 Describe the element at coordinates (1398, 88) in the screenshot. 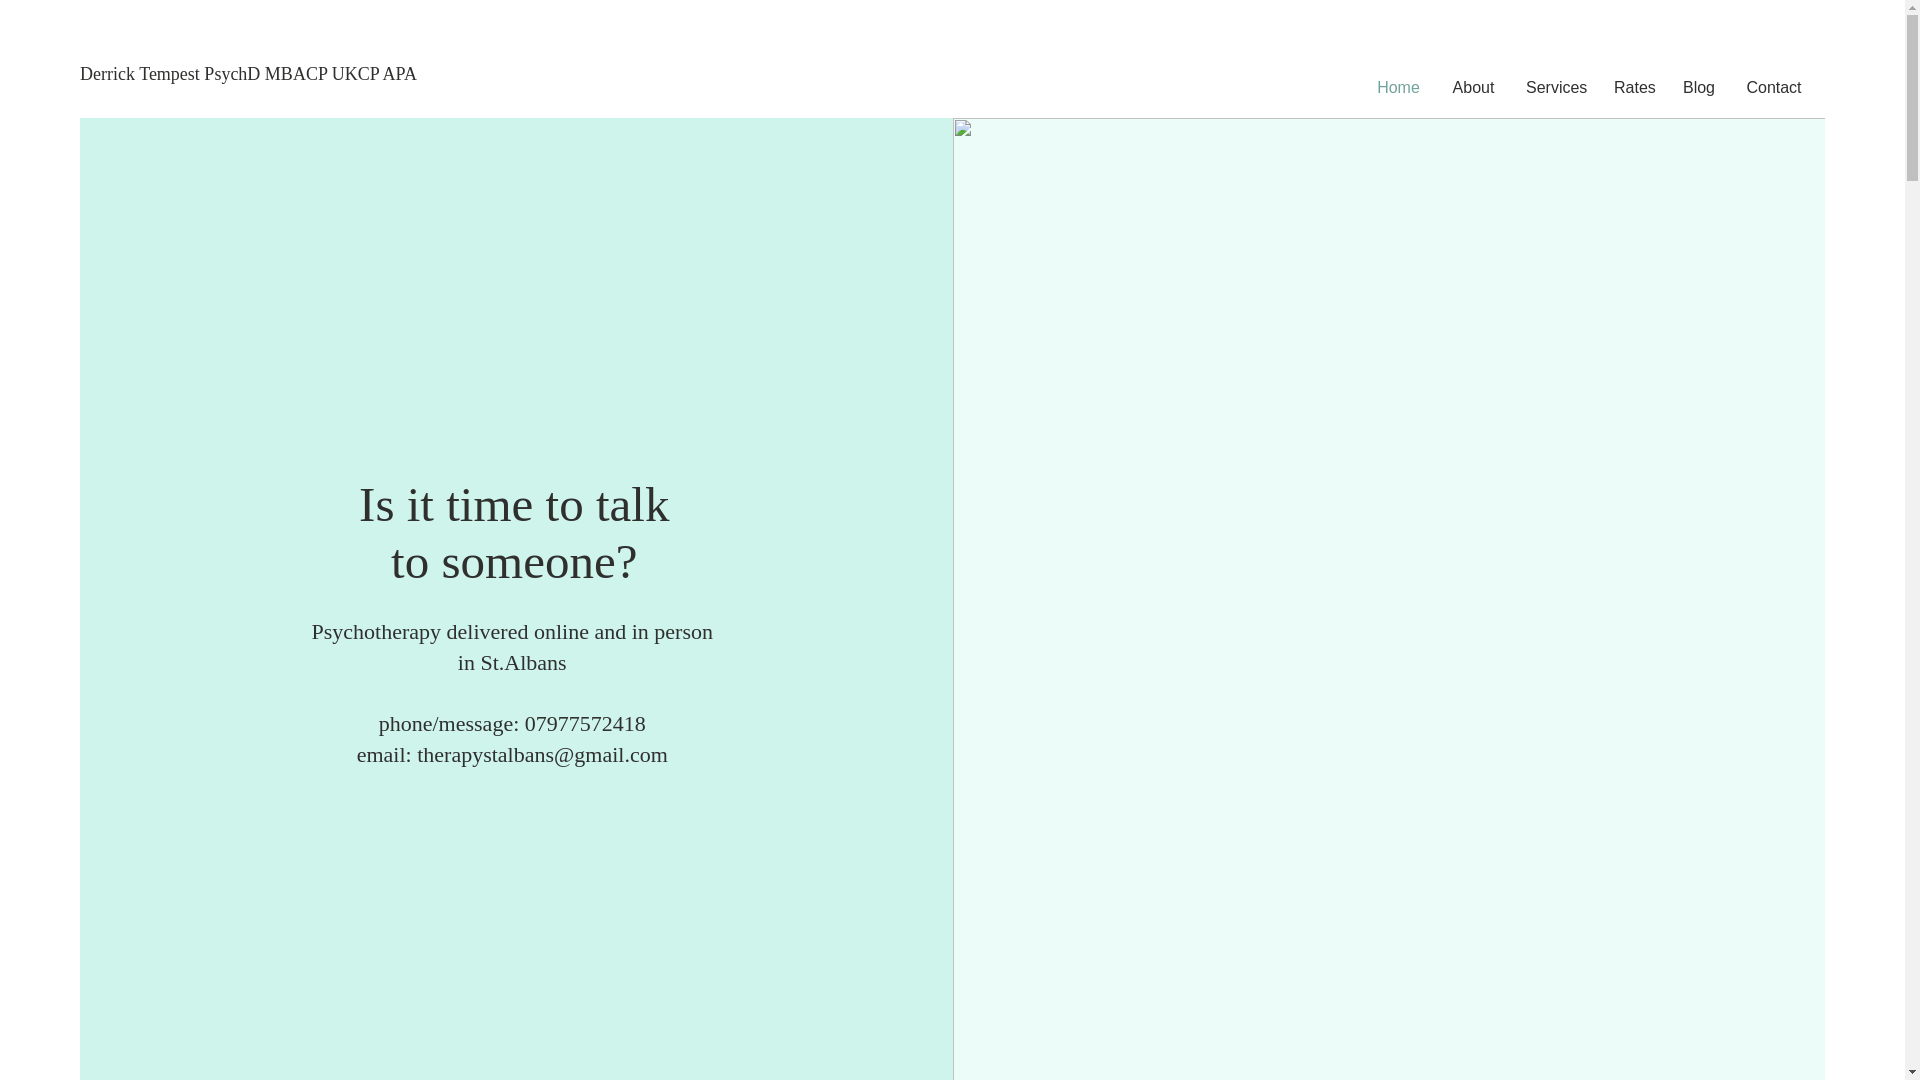

I see `Home` at that location.